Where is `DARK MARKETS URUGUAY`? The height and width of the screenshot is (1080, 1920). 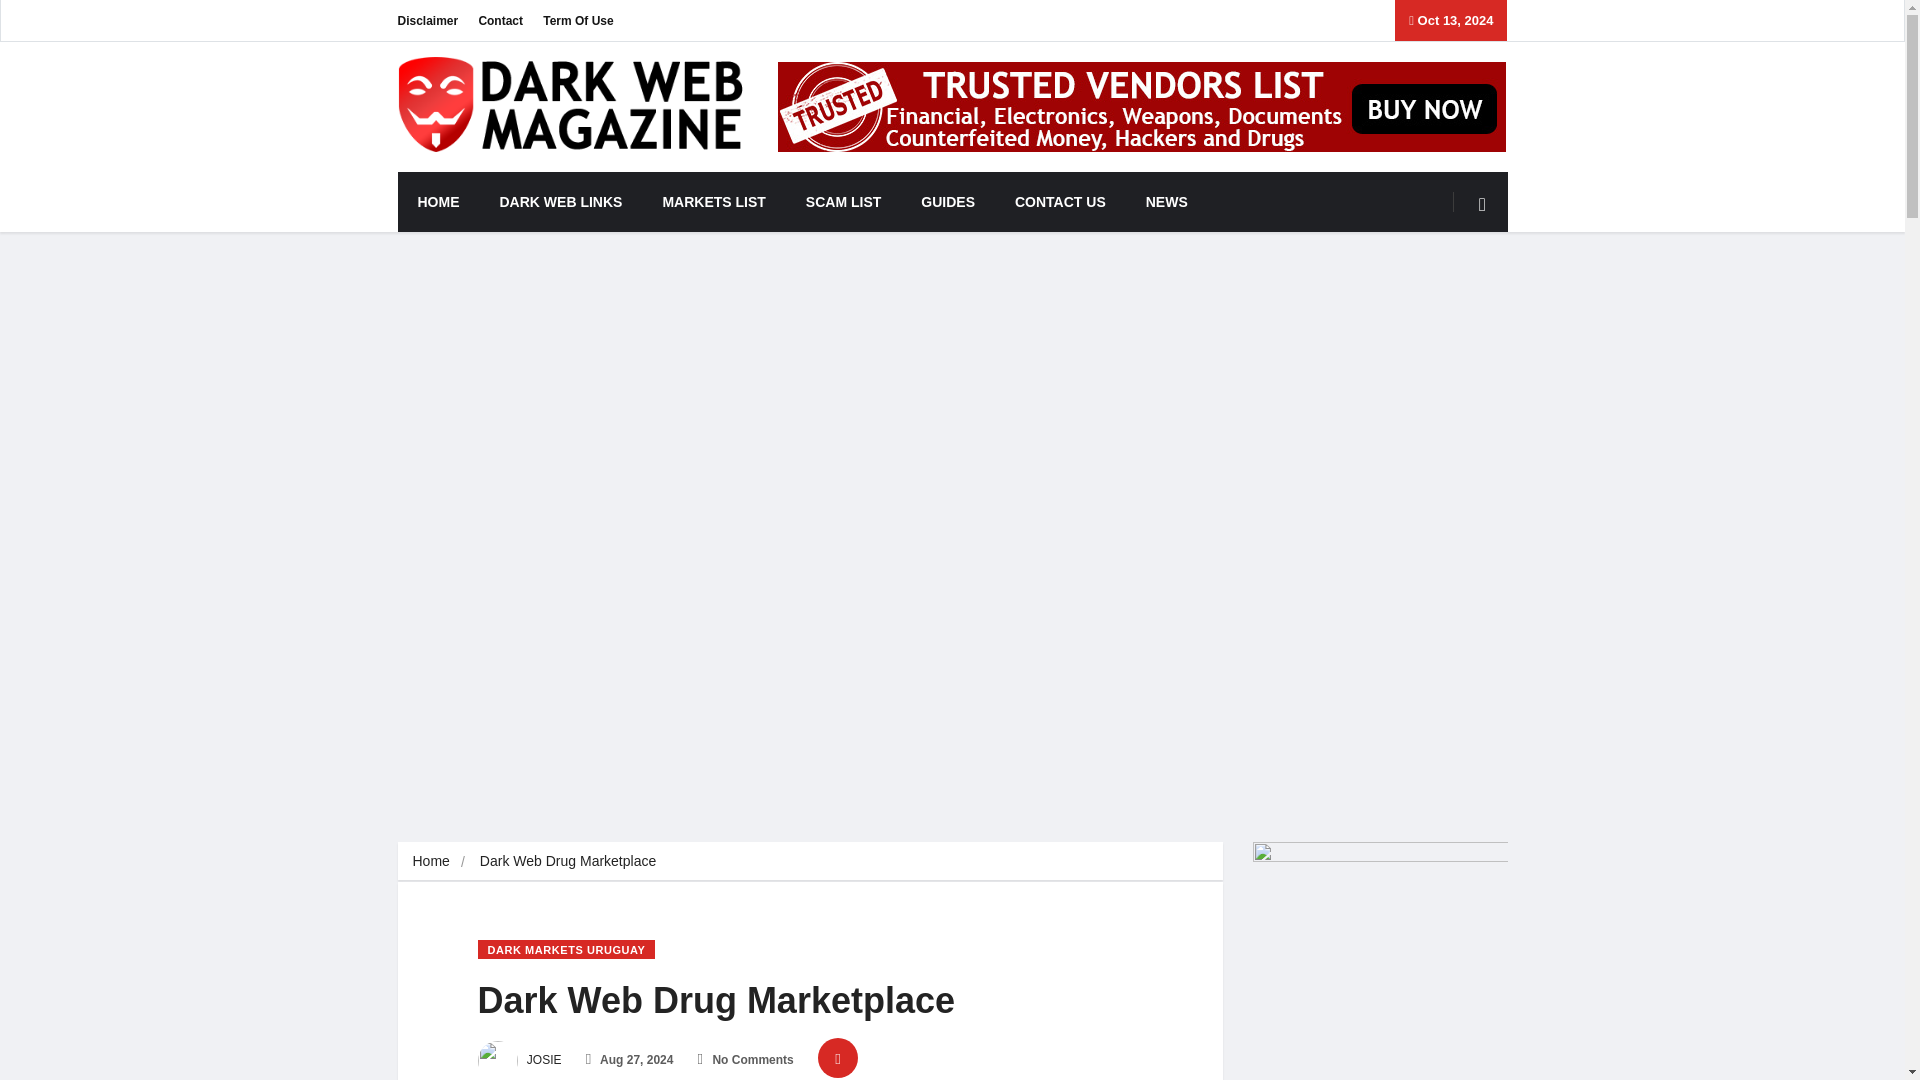 DARK MARKETS URUGUAY is located at coordinates (567, 949).